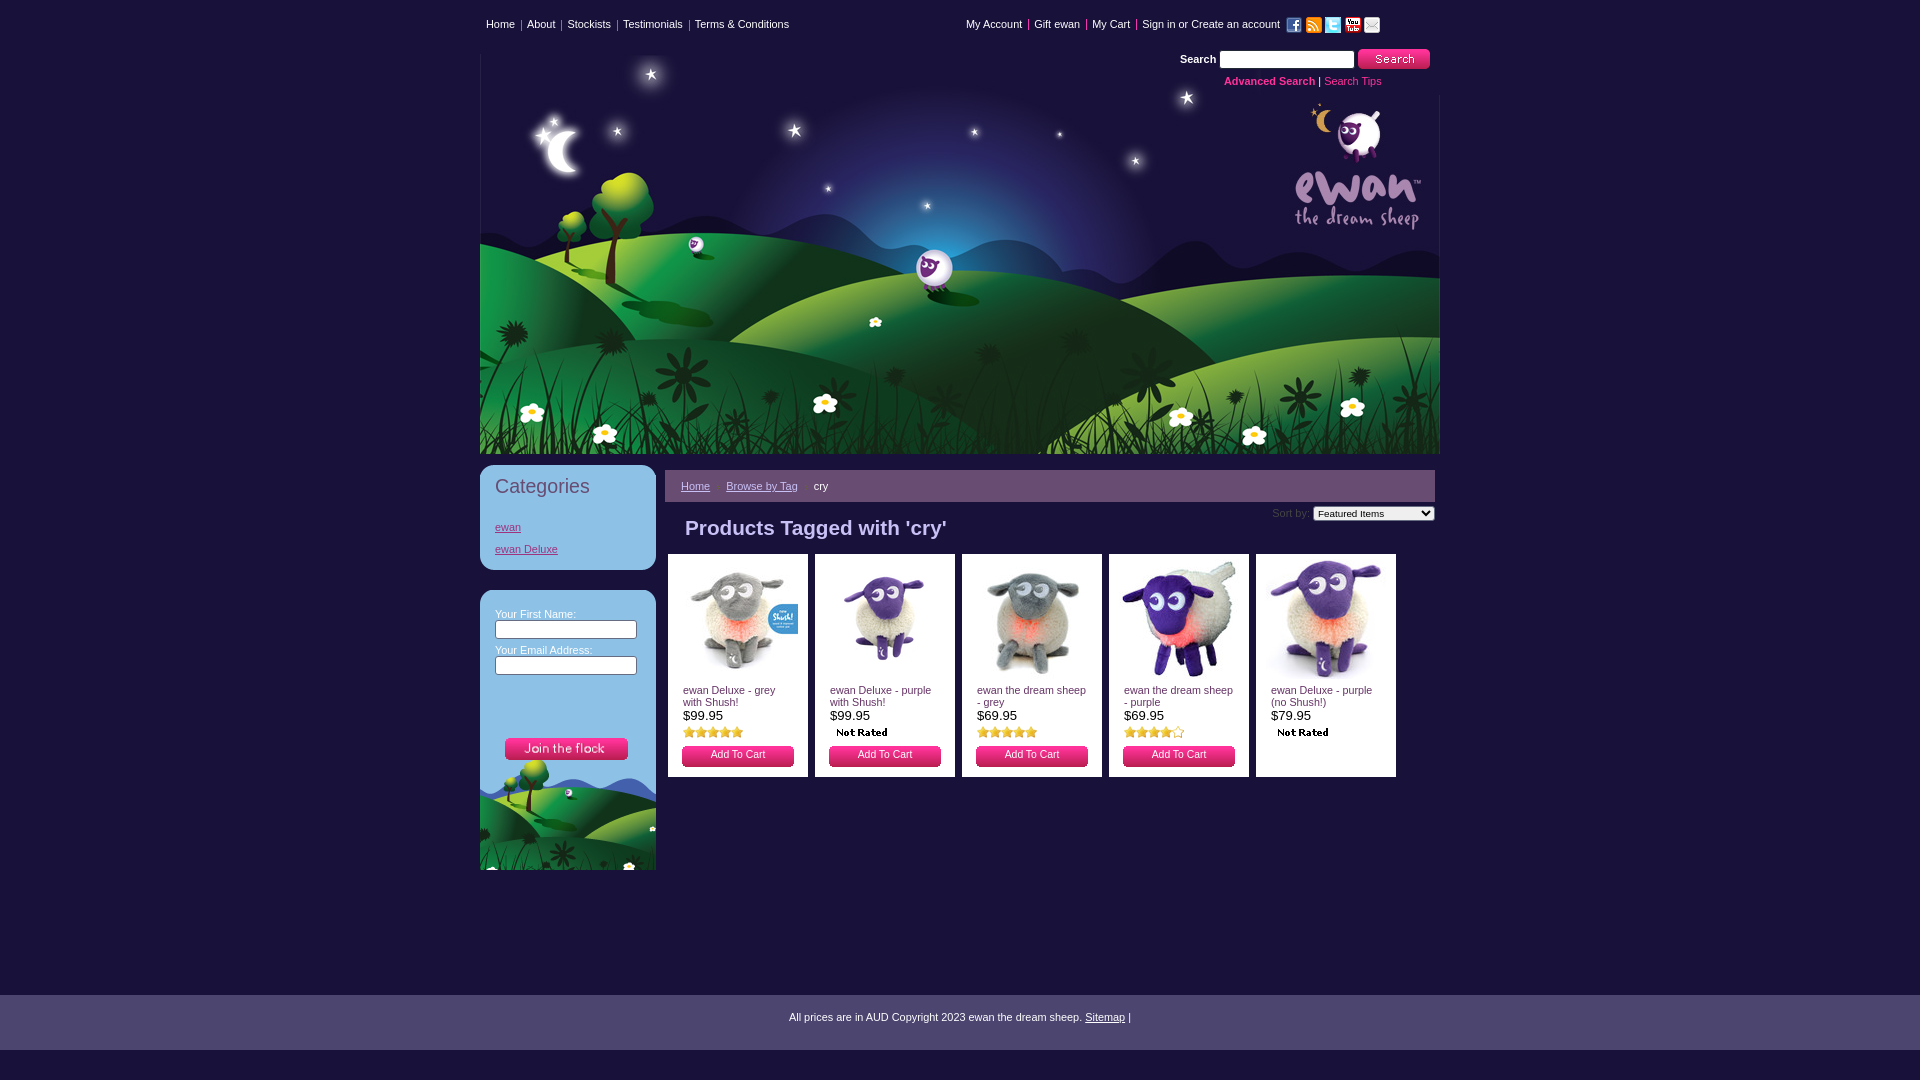 The height and width of the screenshot is (1080, 1920). Describe the element at coordinates (1111, 24) in the screenshot. I see `My Cart` at that location.